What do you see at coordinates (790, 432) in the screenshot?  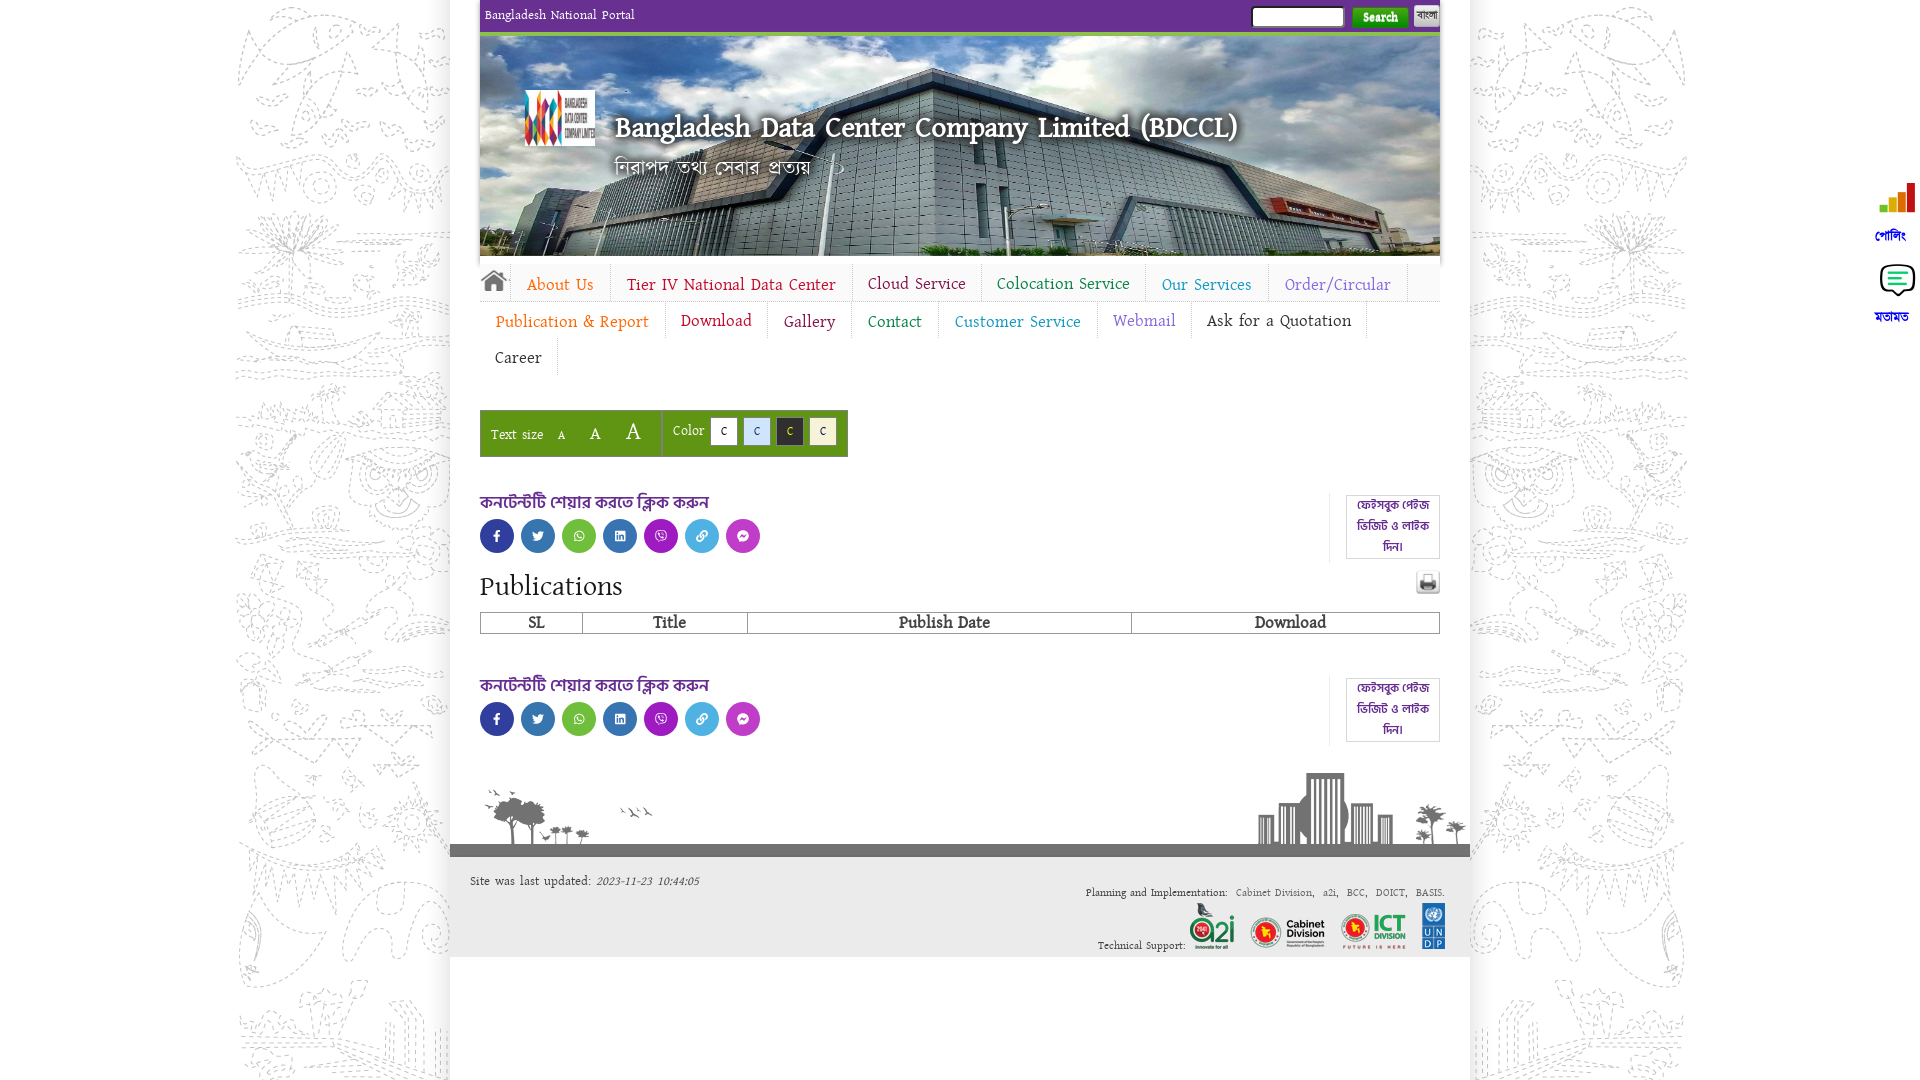 I see `C` at bounding box center [790, 432].